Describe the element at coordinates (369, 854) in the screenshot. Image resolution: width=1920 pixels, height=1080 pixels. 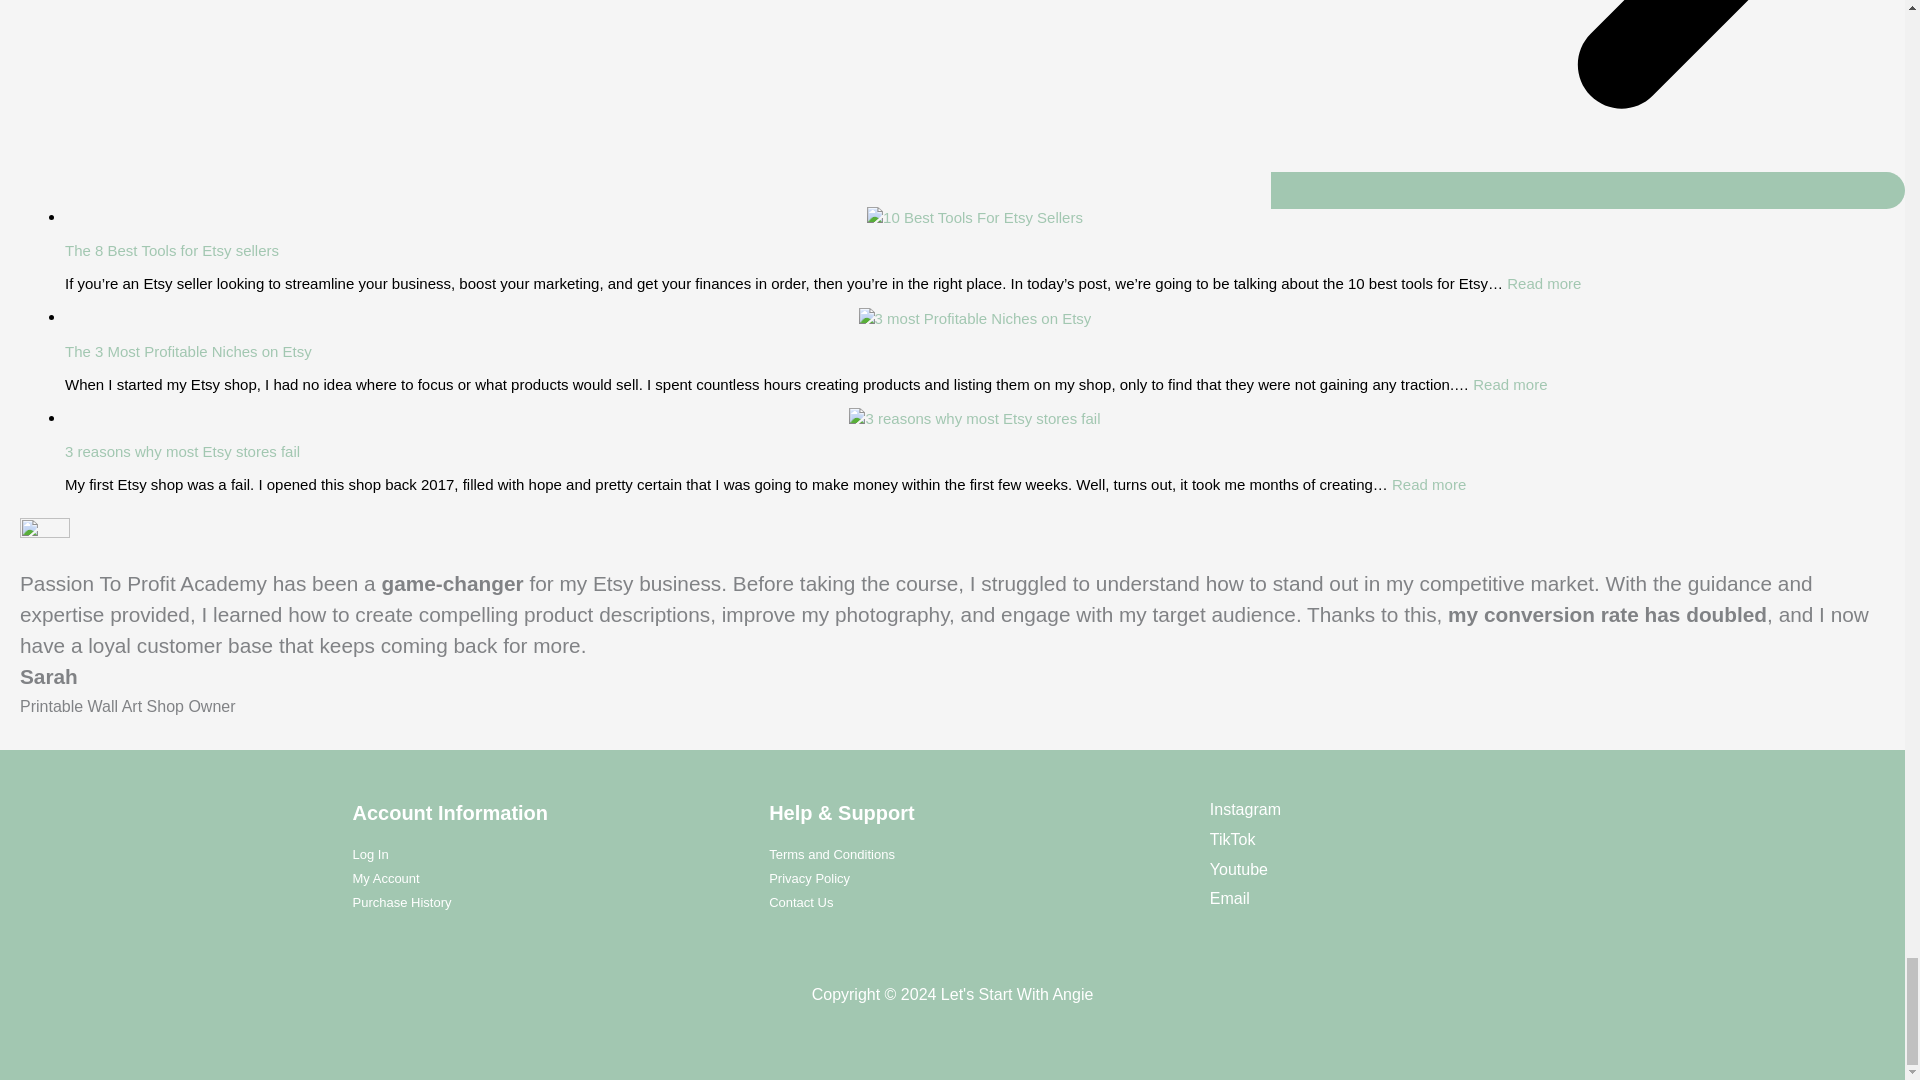
I see `Purchase History` at that location.